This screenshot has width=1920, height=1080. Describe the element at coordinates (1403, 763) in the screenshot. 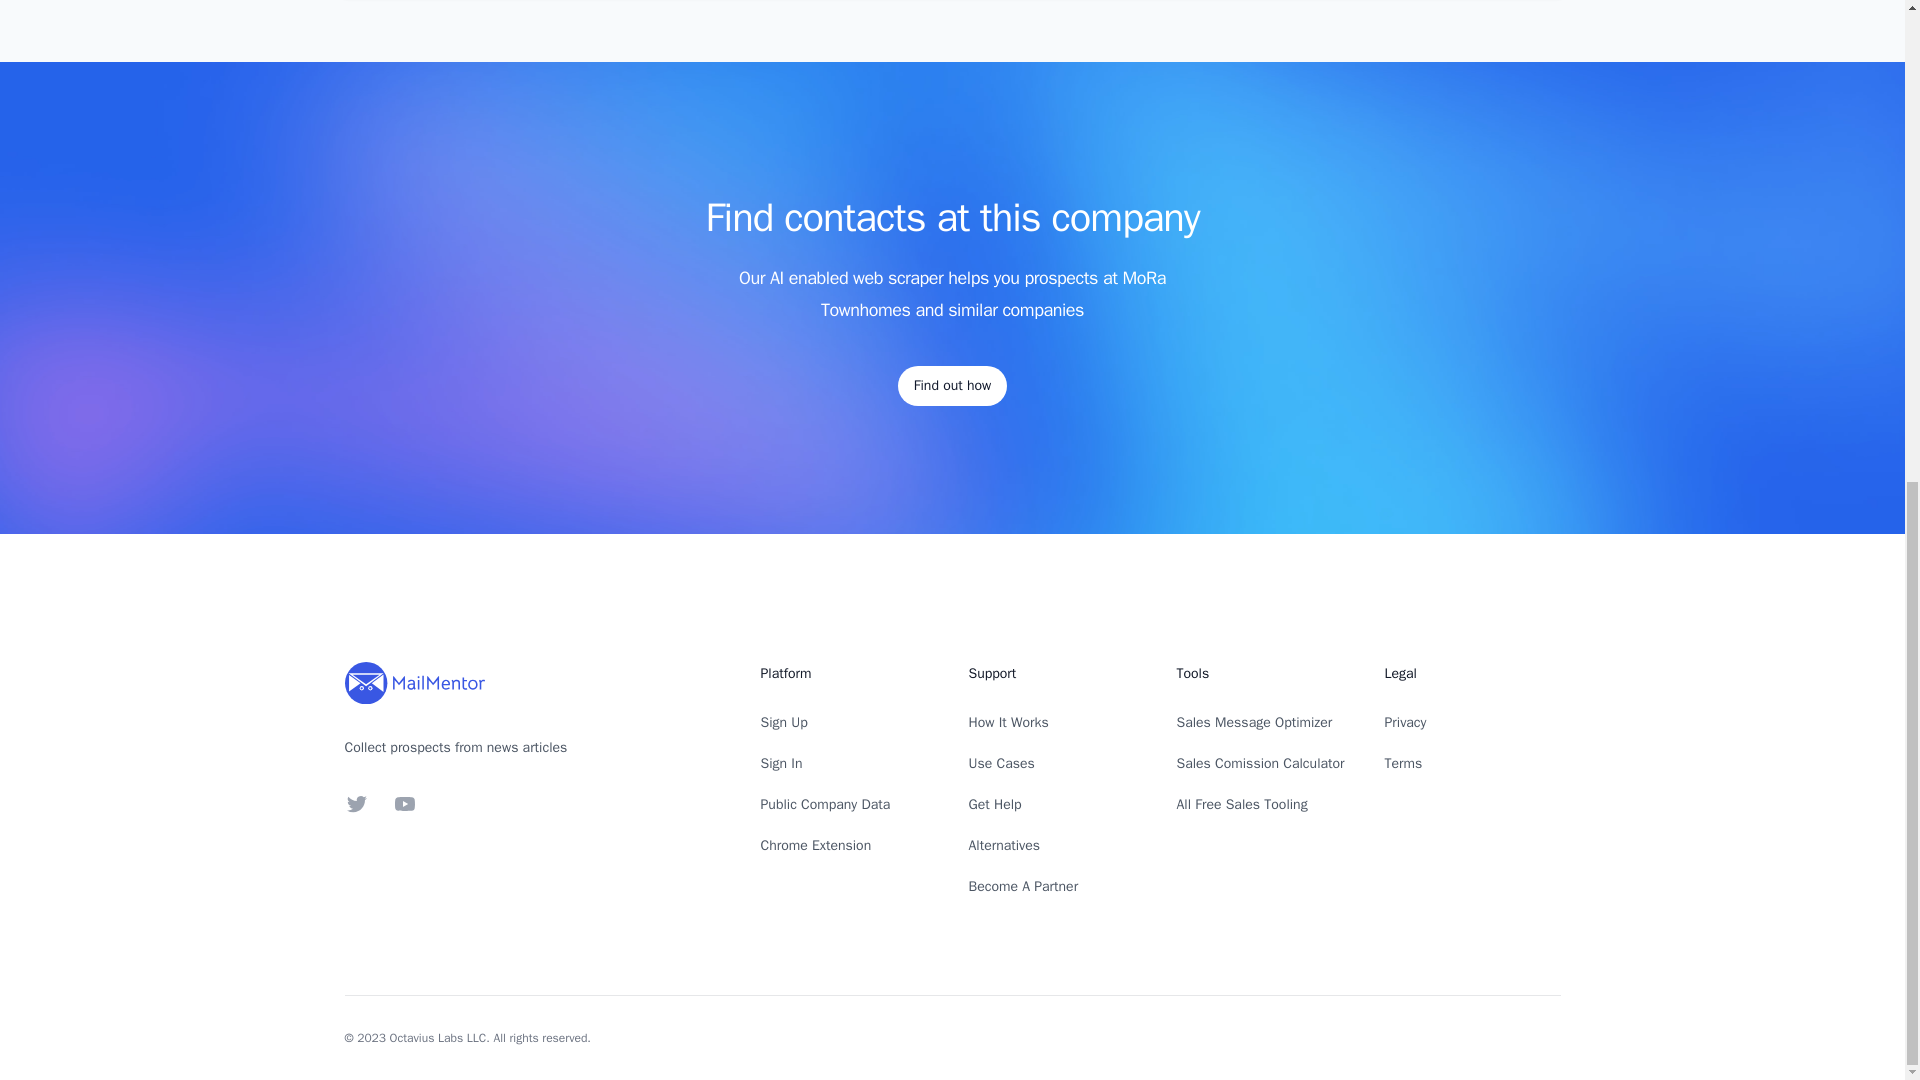

I see `Terms` at that location.